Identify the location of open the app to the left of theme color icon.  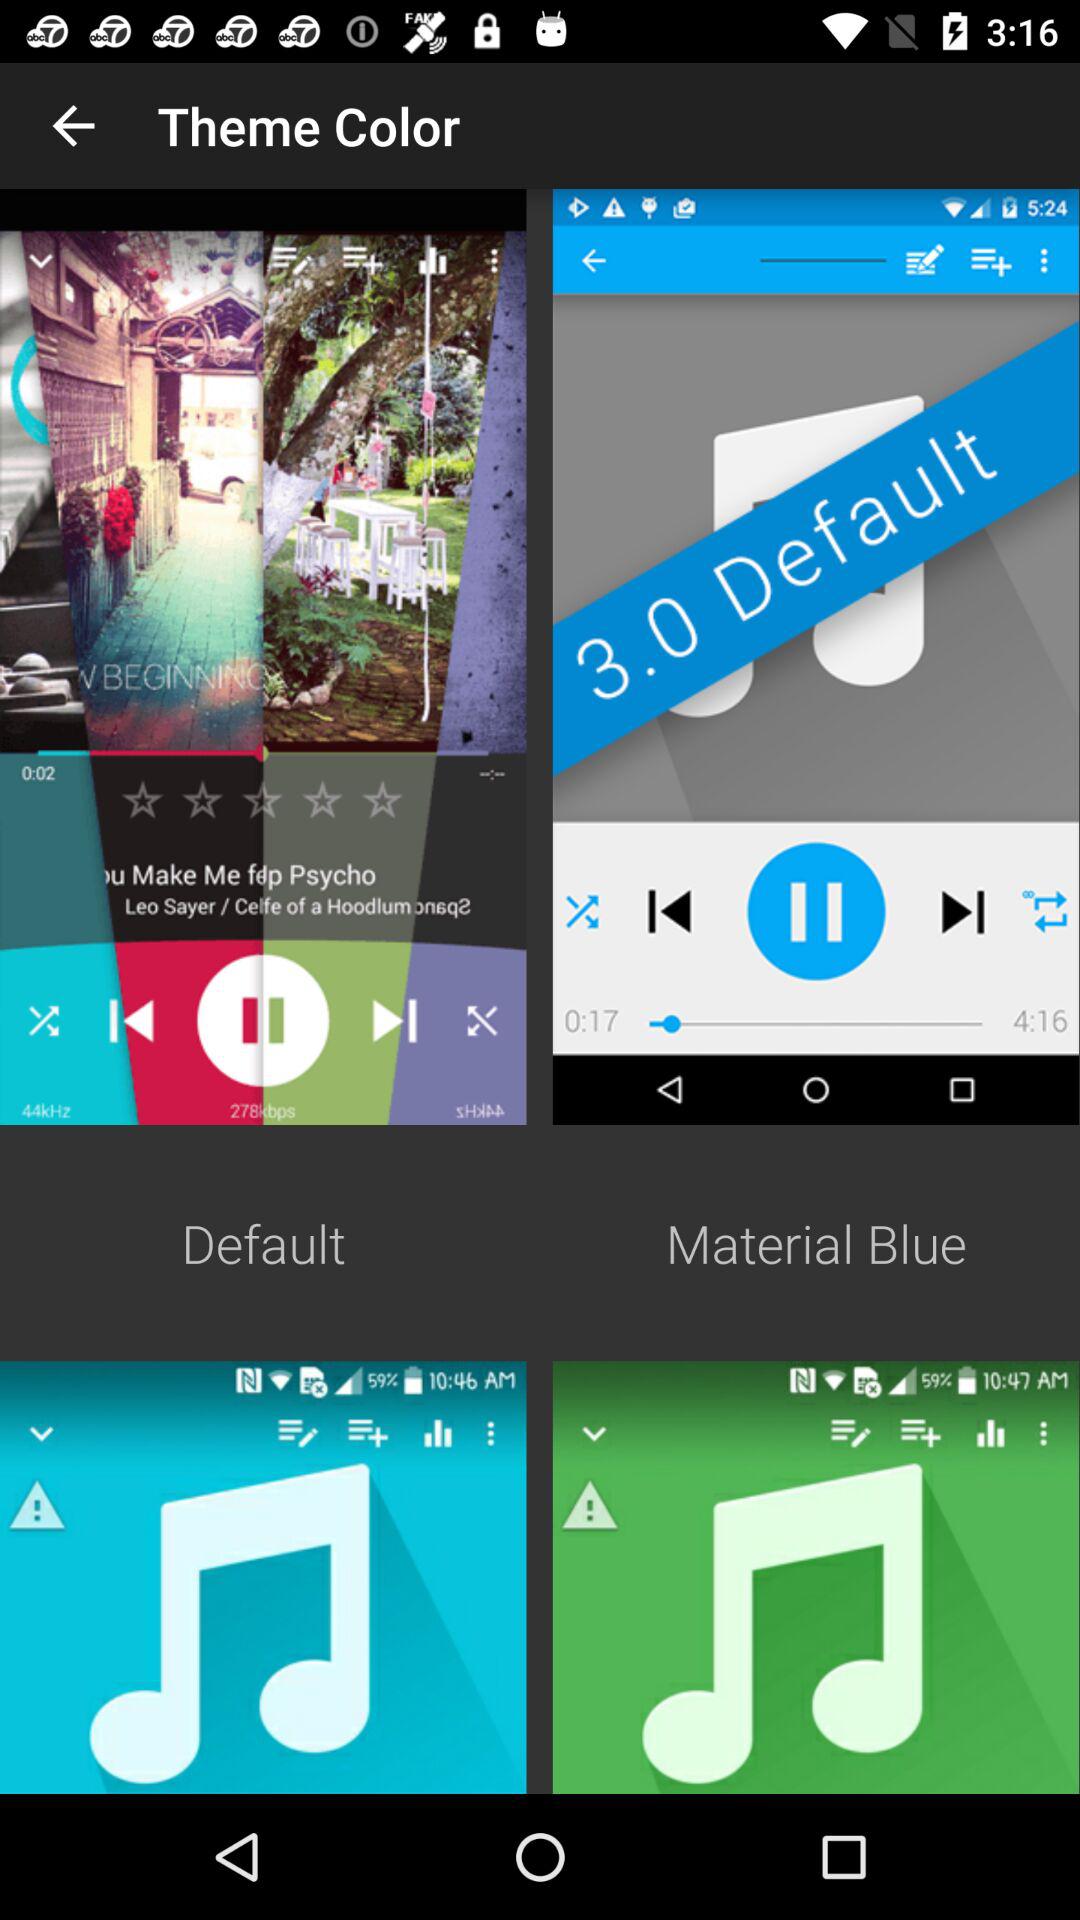
(73, 126).